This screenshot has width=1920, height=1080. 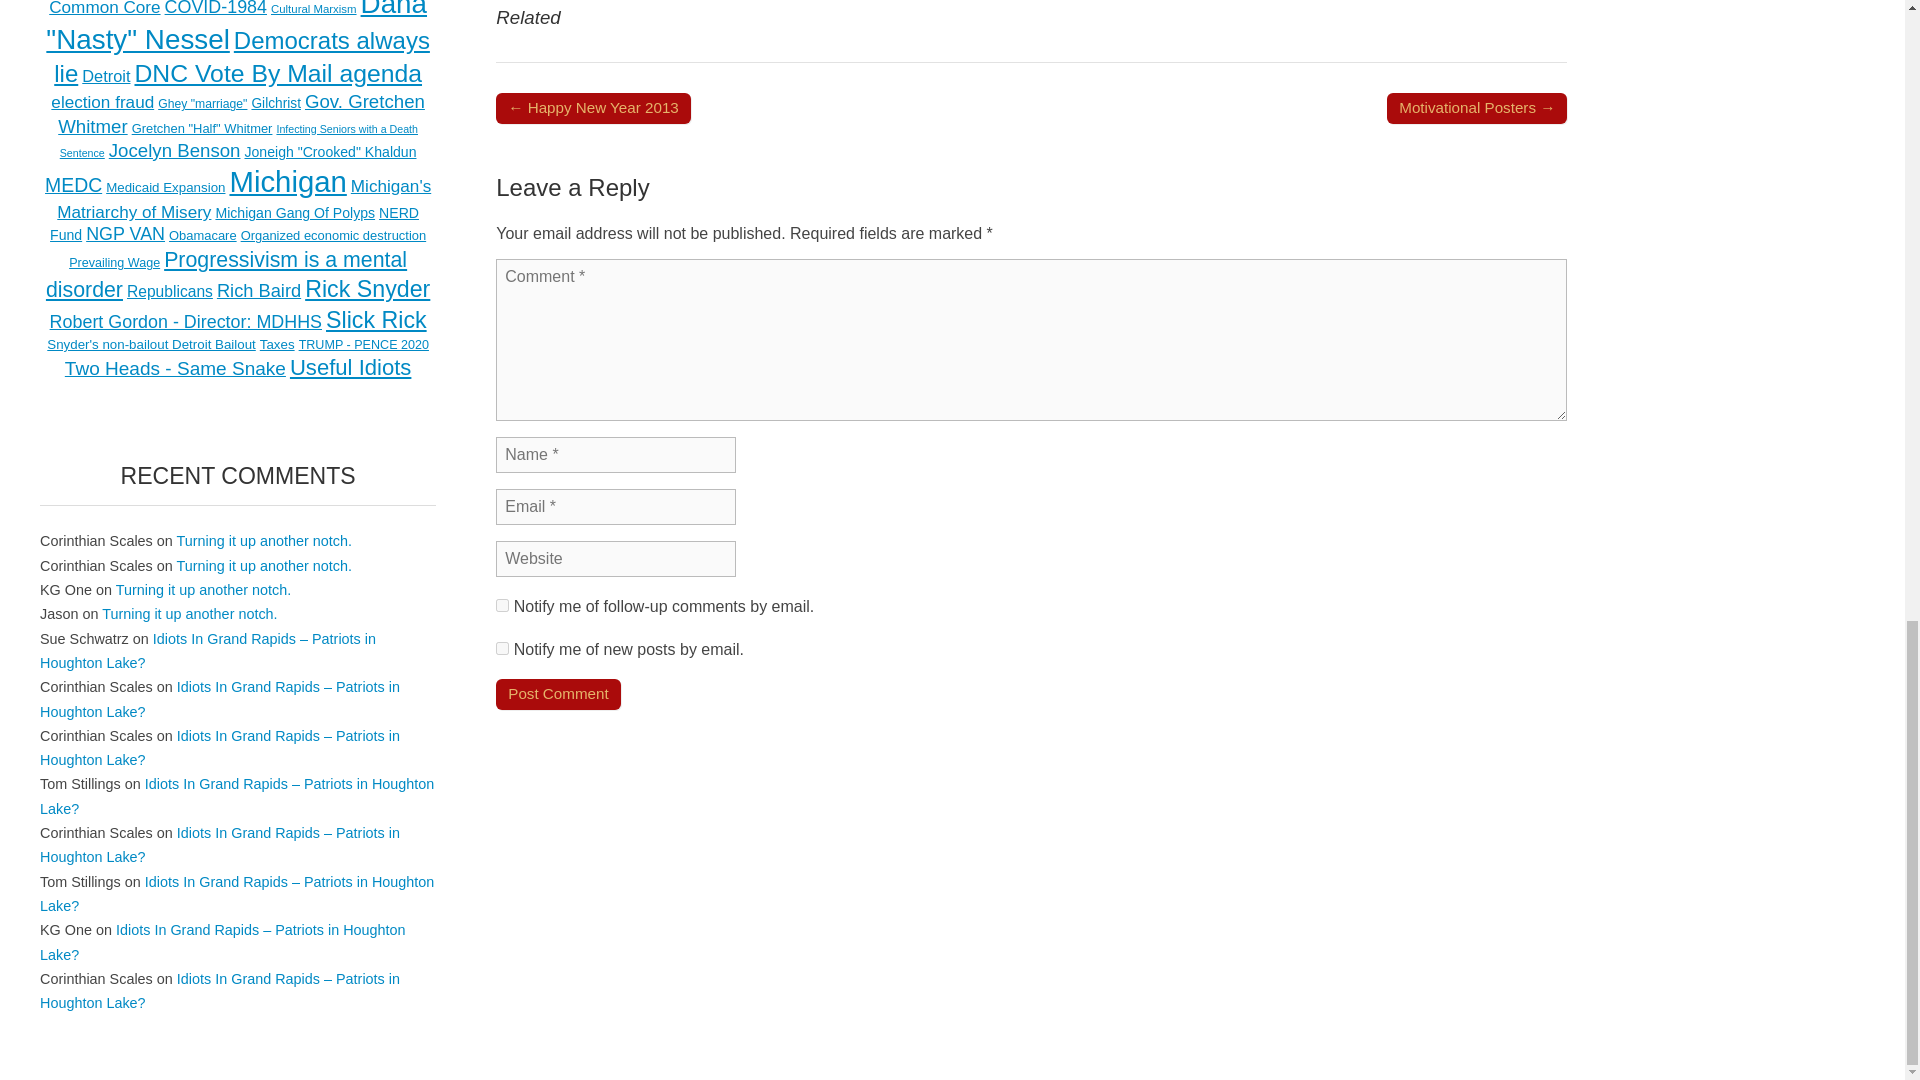 I want to click on Dana "Nasty" Nessel, so click(x=236, y=28).